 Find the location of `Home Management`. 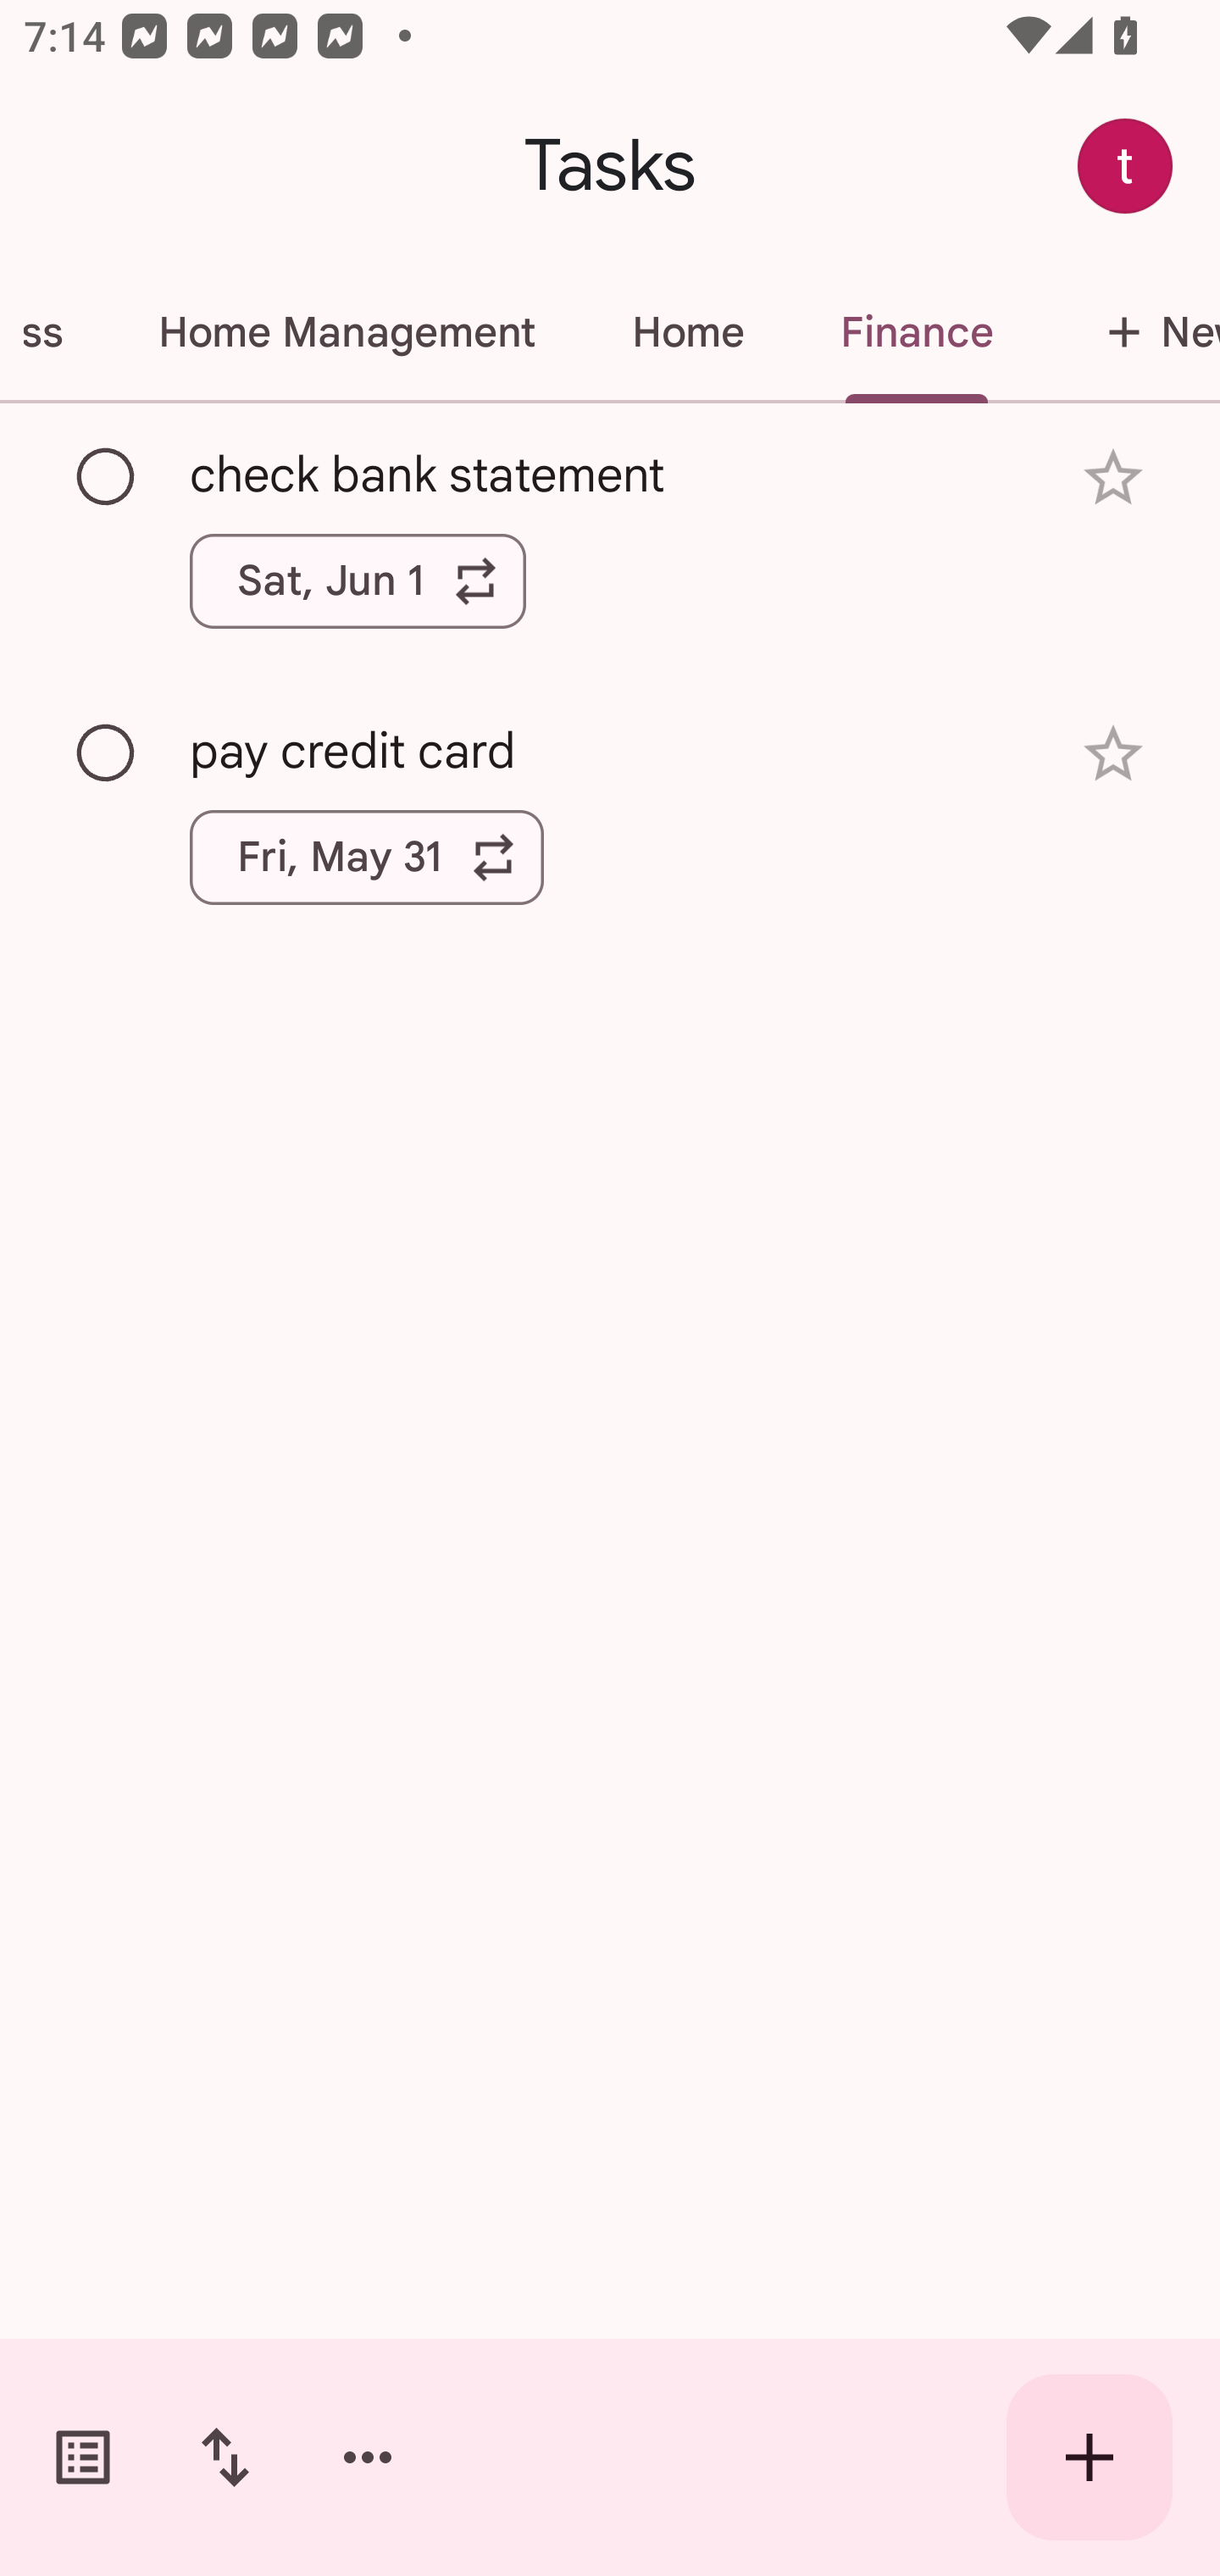

Home Management is located at coordinates (346, 332).